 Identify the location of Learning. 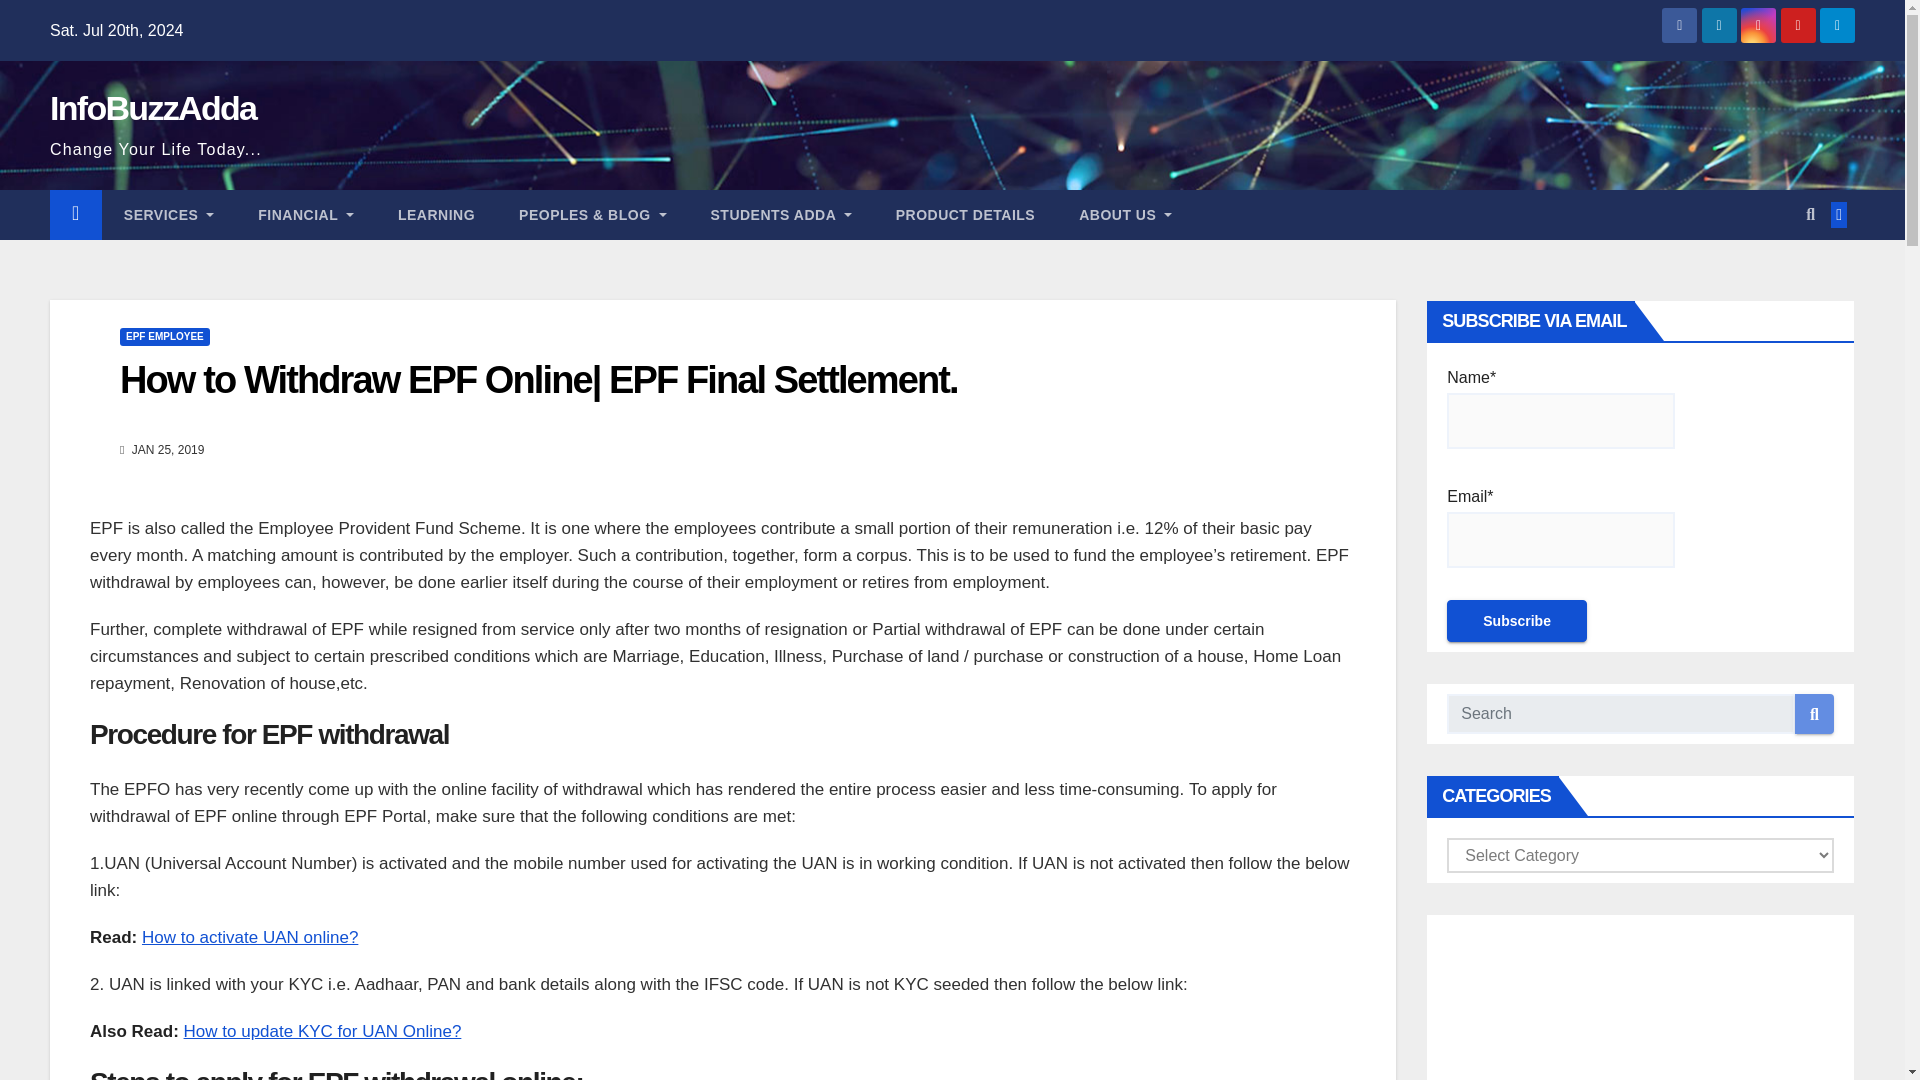
(436, 214).